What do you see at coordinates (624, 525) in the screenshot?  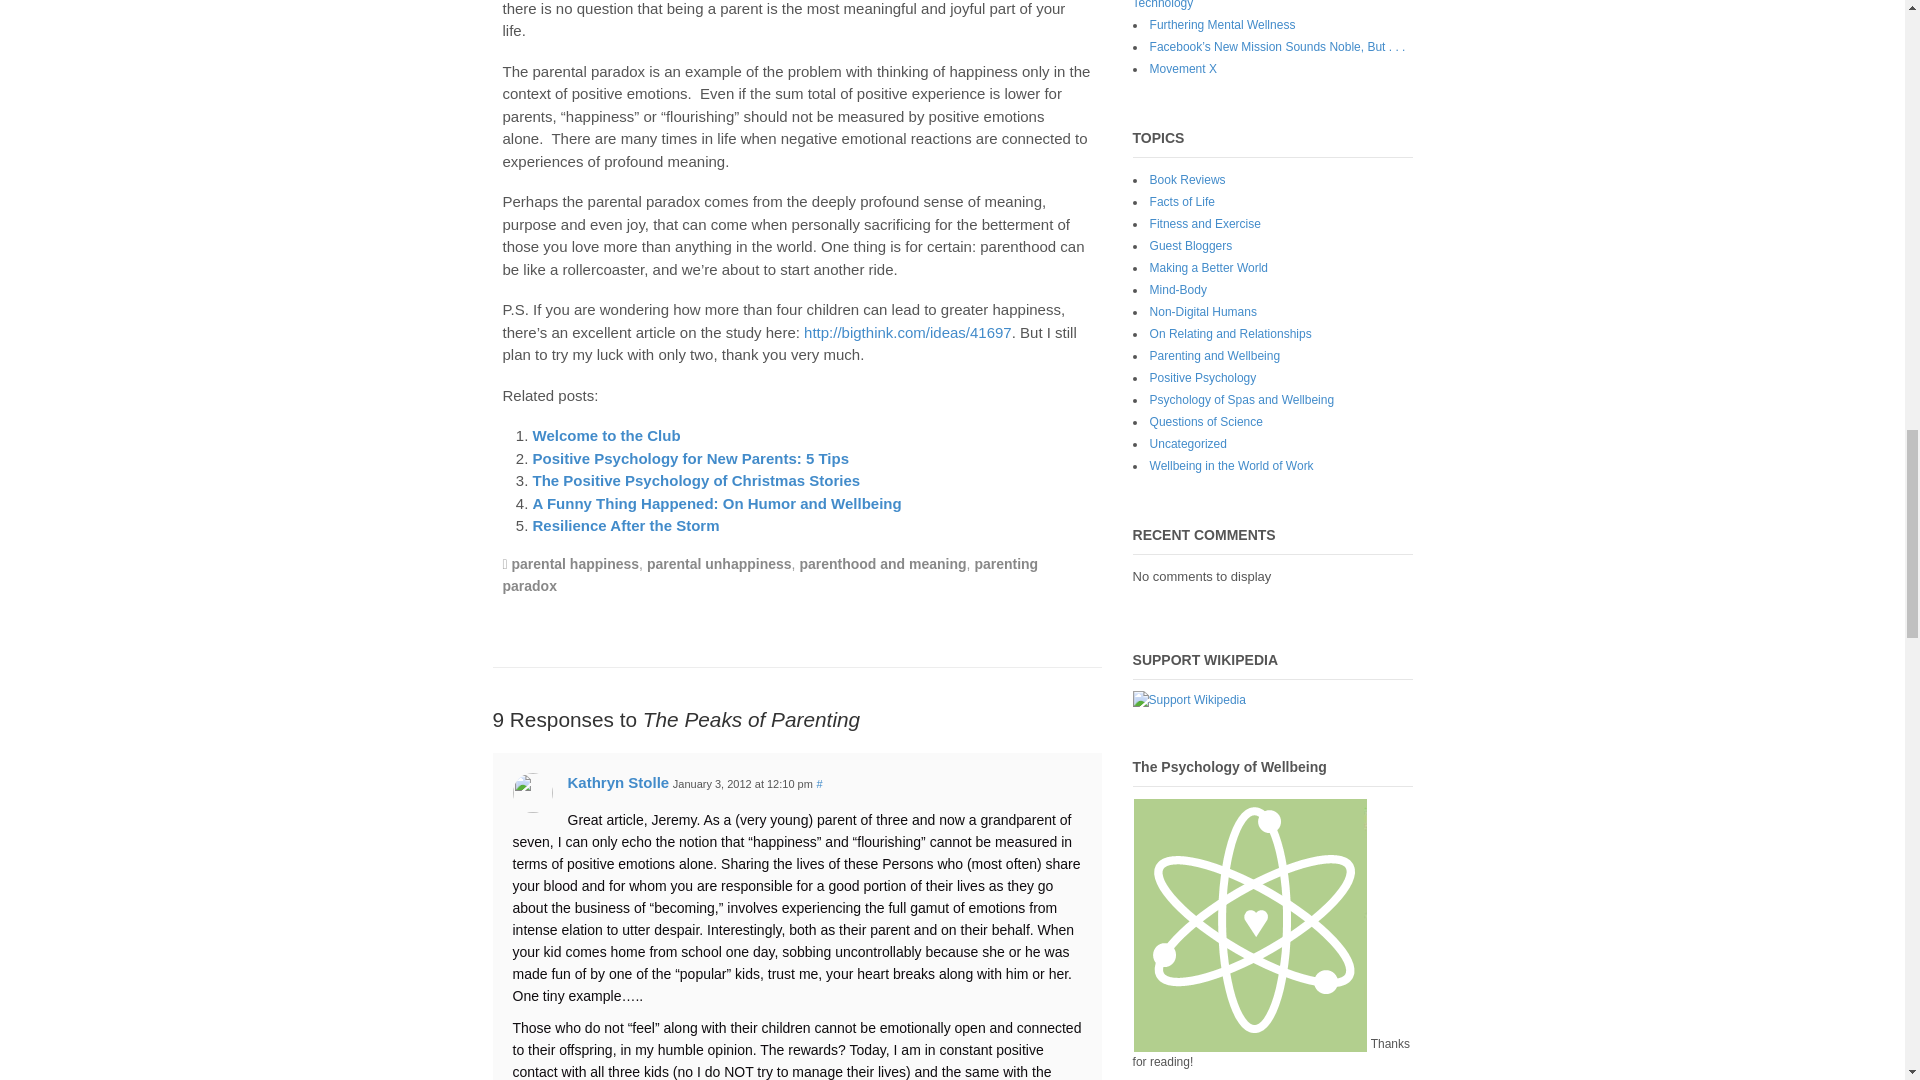 I see `Resilience After the Storm` at bounding box center [624, 525].